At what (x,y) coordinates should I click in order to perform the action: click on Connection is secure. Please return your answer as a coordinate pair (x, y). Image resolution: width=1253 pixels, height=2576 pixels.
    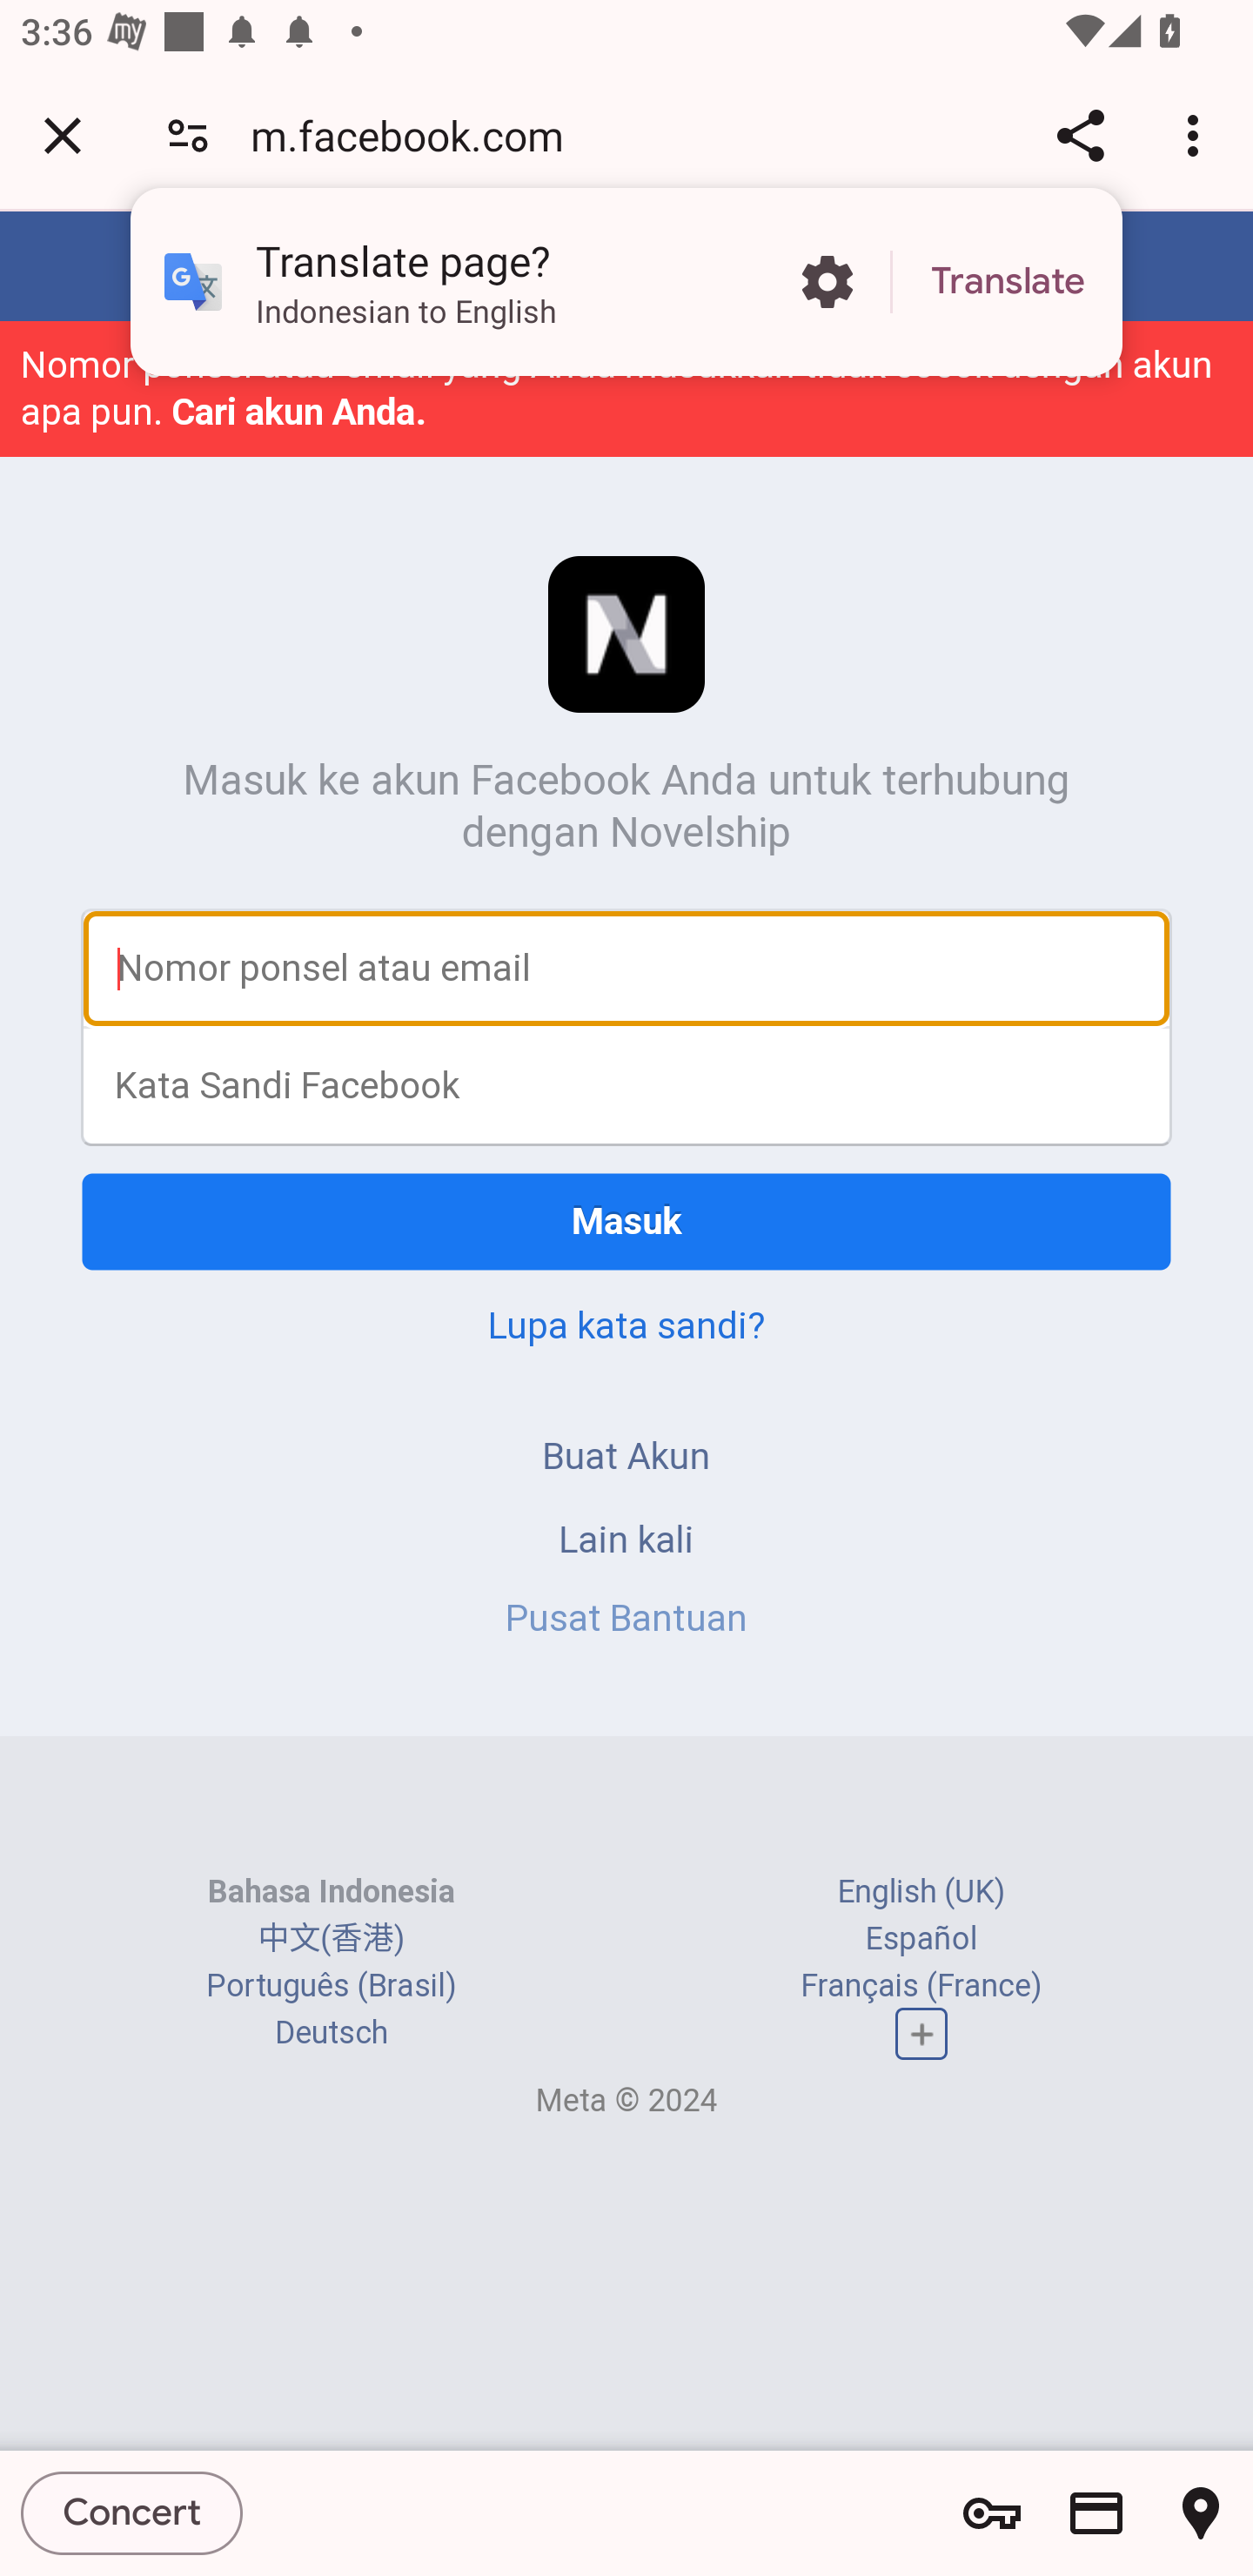
    Looking at the image, I should click on (188, 134).